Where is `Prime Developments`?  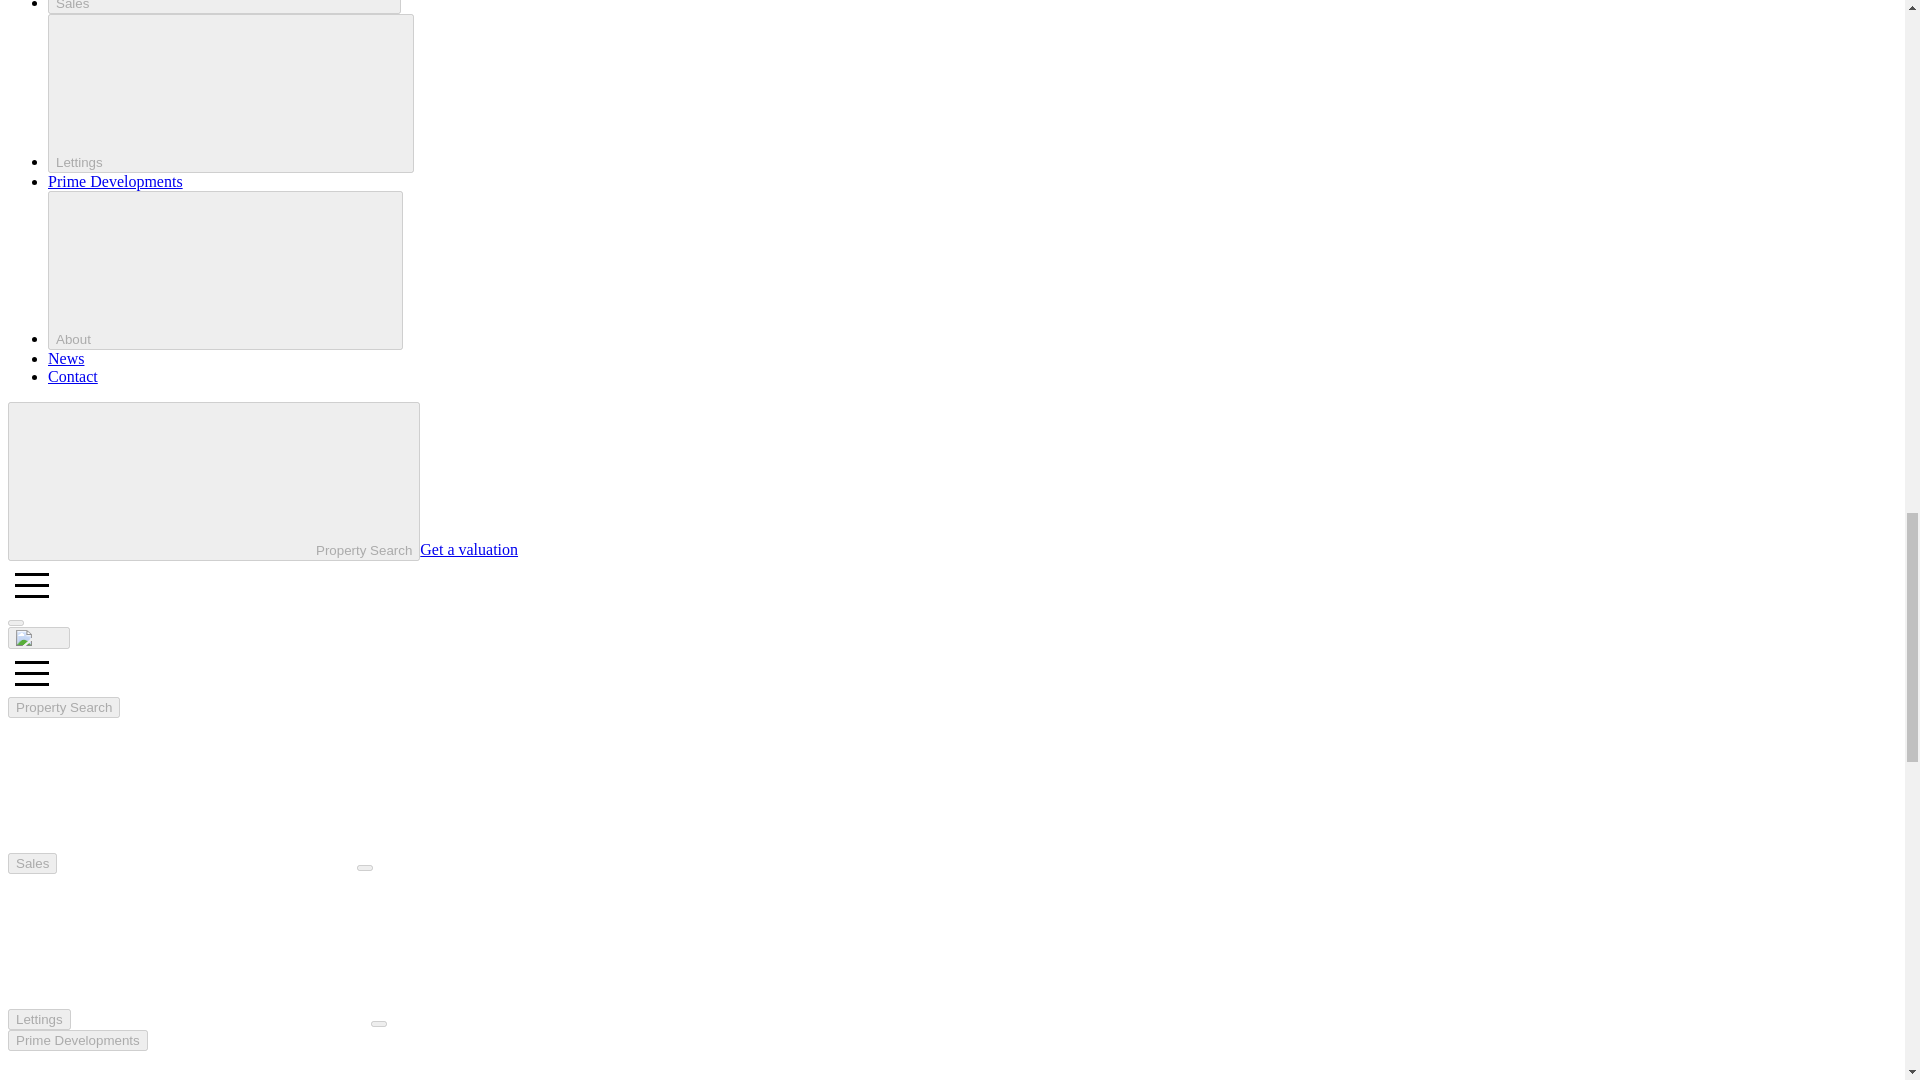 Prime Developments is located at coordinates (115, 181).